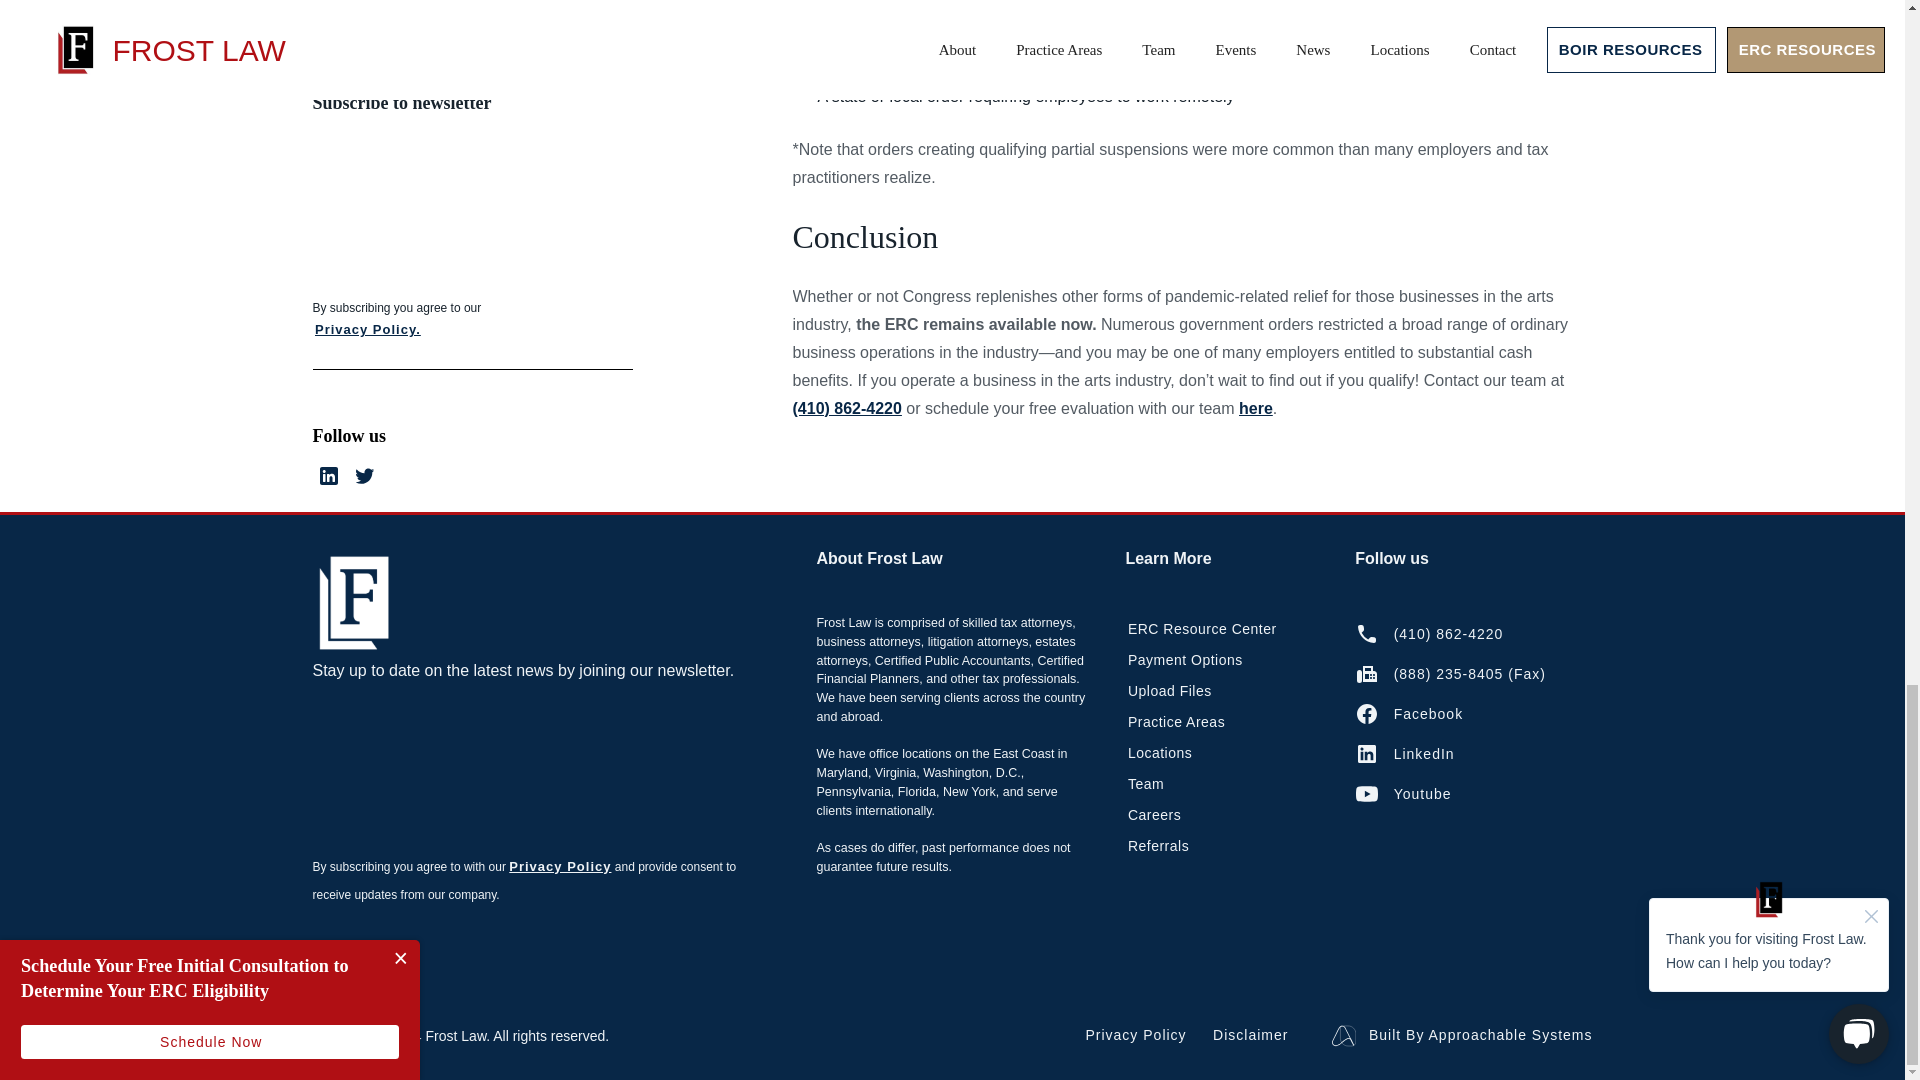 This screenshot has width=1920, height=1080. I want to click on here, so click(1255, 408).